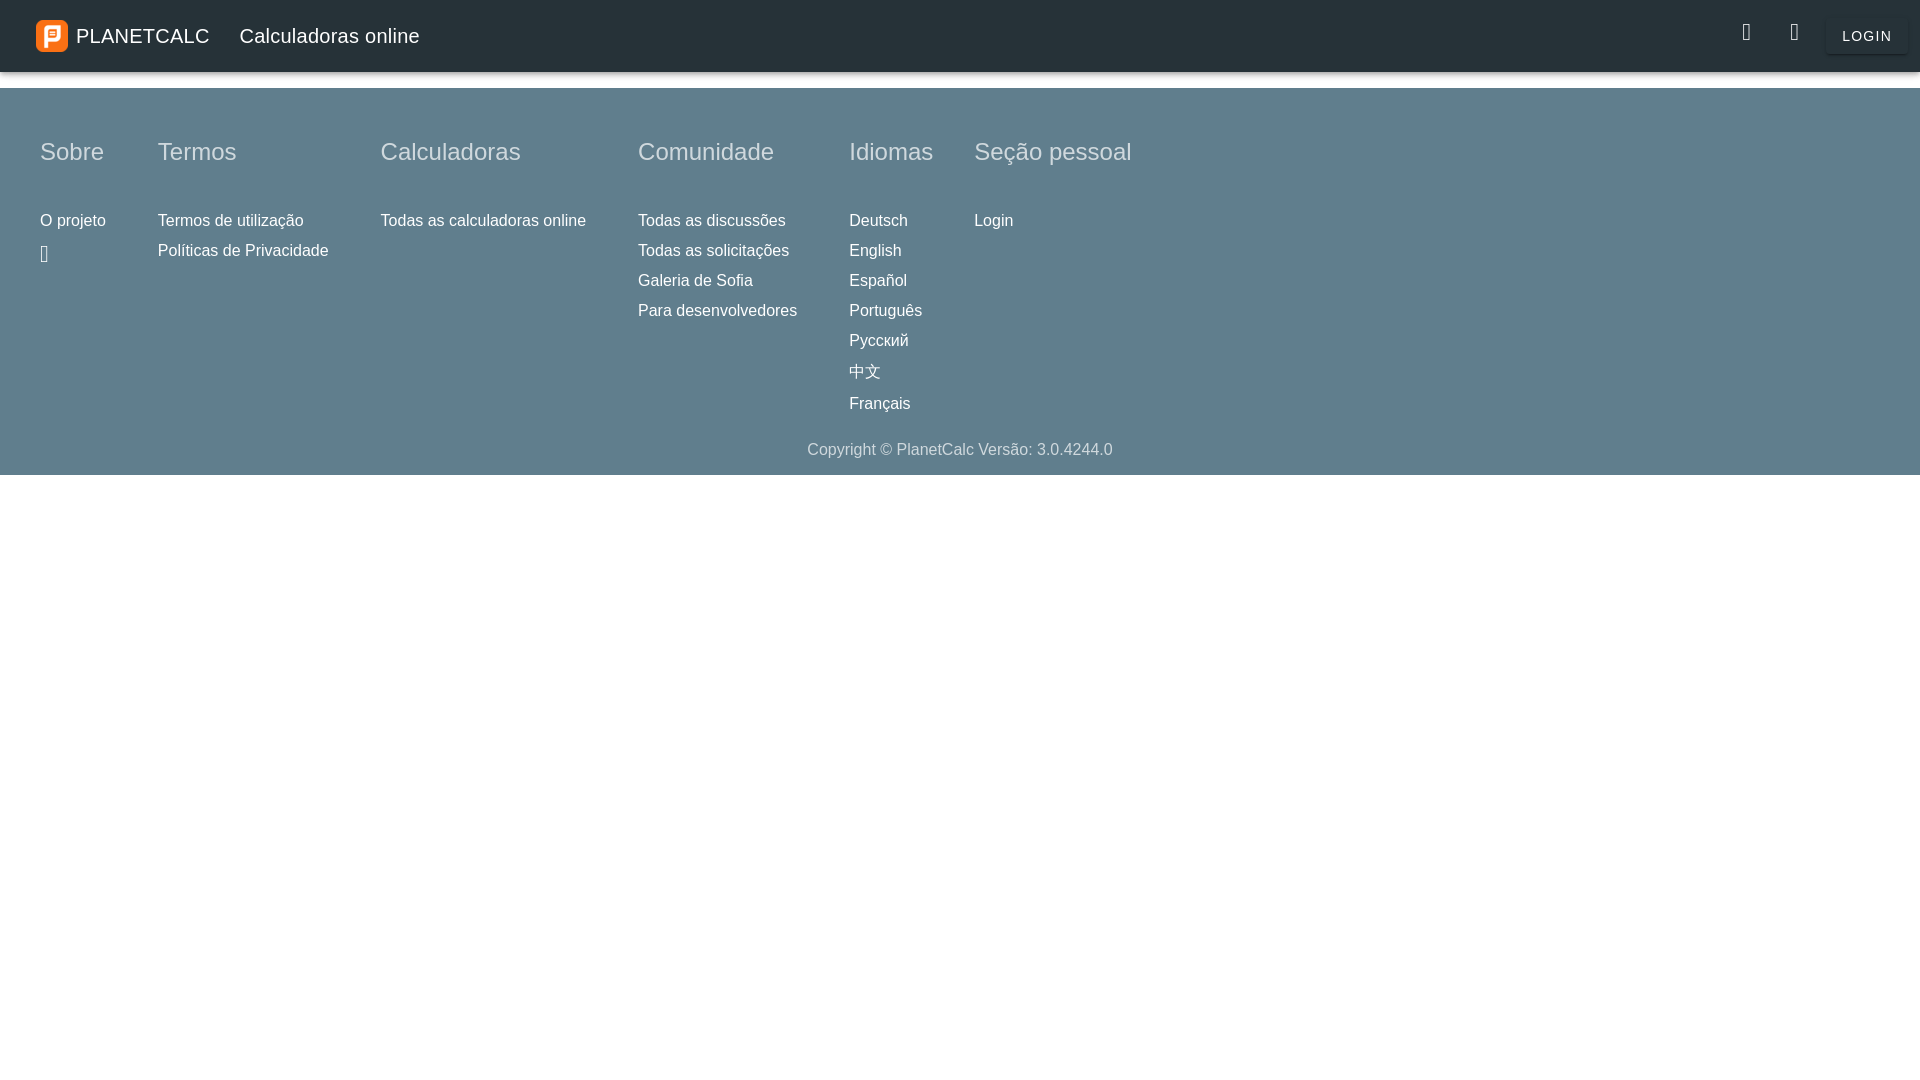  Describe the element at coordinates (78, 220) in the screenshot. I see `O projeto` at that location.